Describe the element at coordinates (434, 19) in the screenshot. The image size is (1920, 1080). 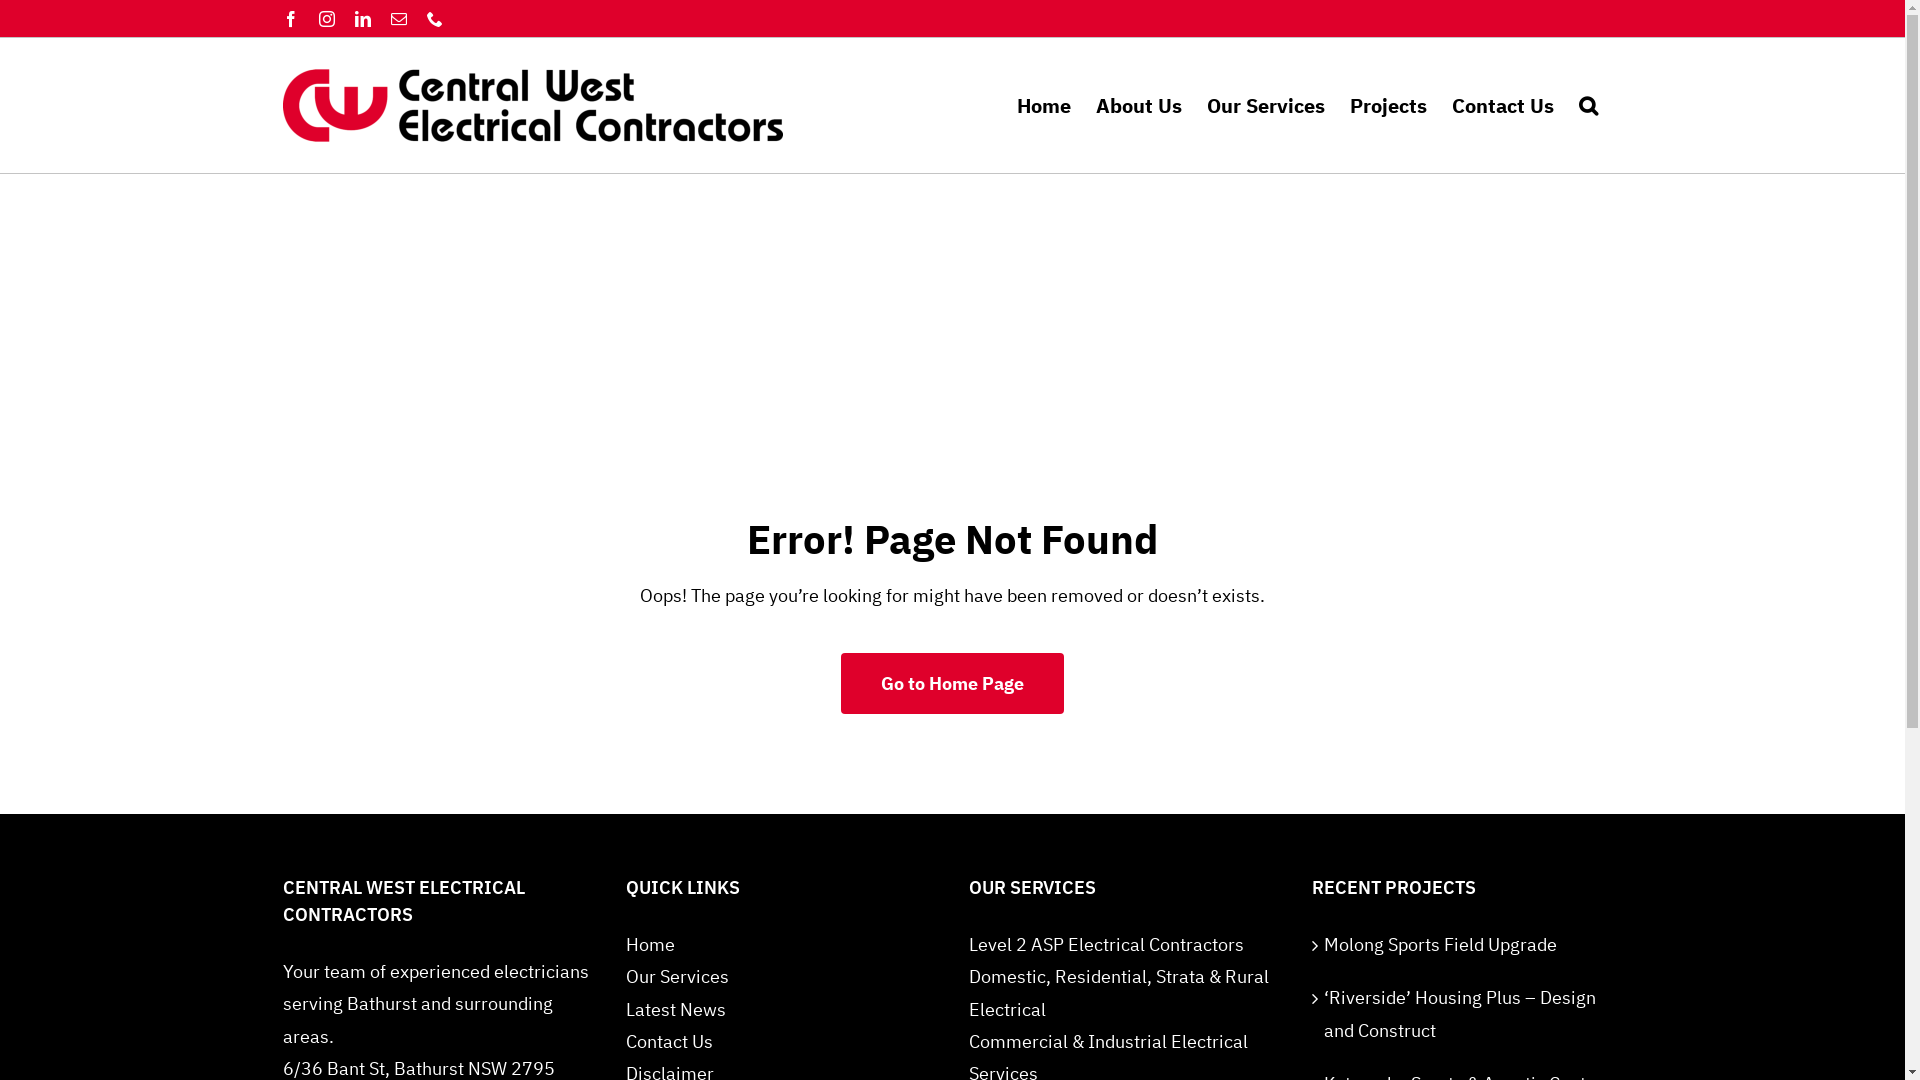
I see `Phone` at that location.